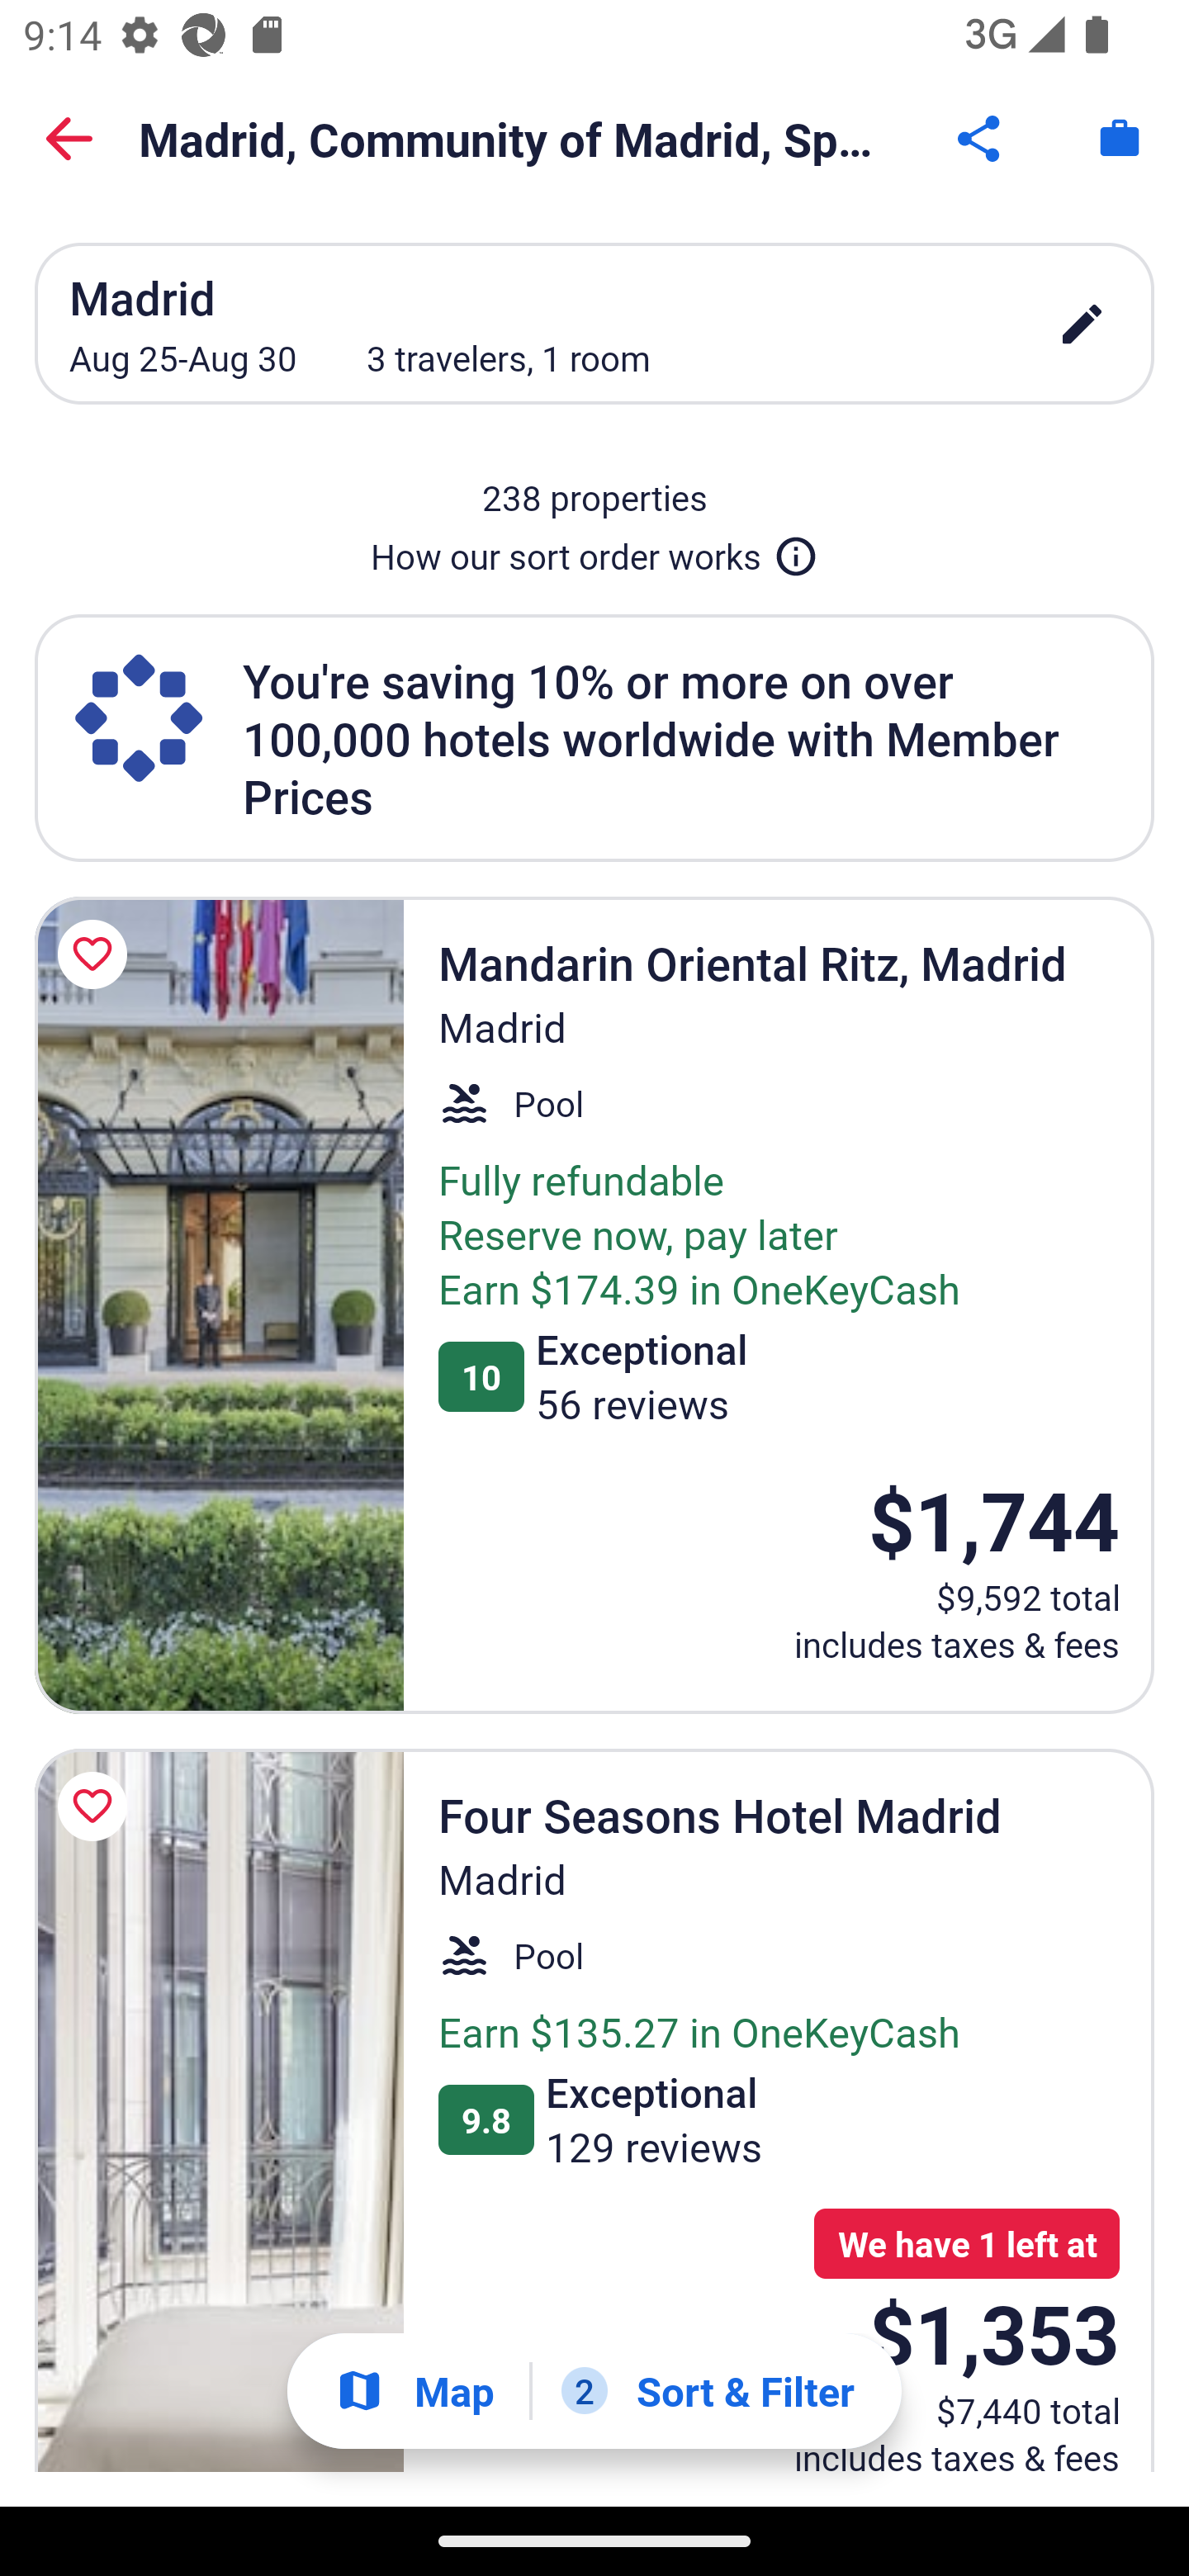  I want to click on 2 Sort & Filter 2 Filters applied. Filters Button, so click(708, 2391).